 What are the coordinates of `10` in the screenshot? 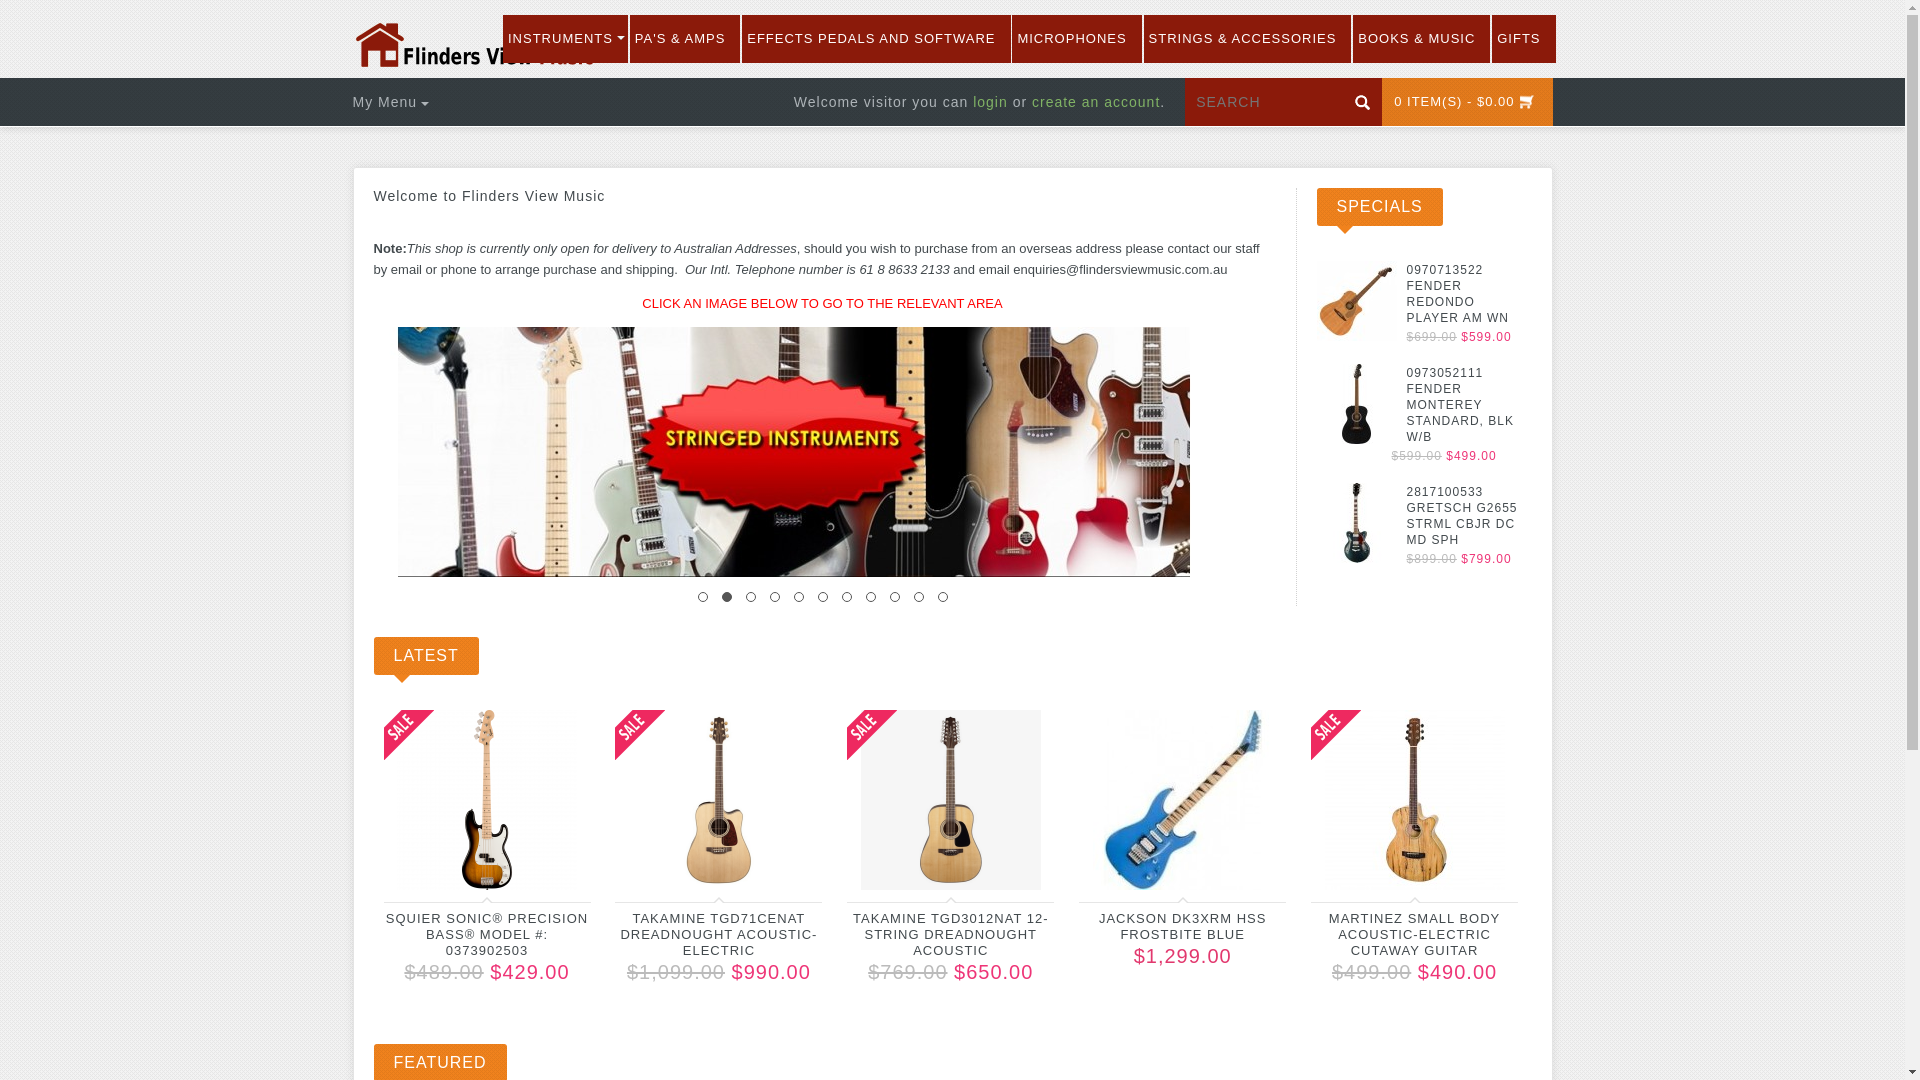 It's located at (919, 597).